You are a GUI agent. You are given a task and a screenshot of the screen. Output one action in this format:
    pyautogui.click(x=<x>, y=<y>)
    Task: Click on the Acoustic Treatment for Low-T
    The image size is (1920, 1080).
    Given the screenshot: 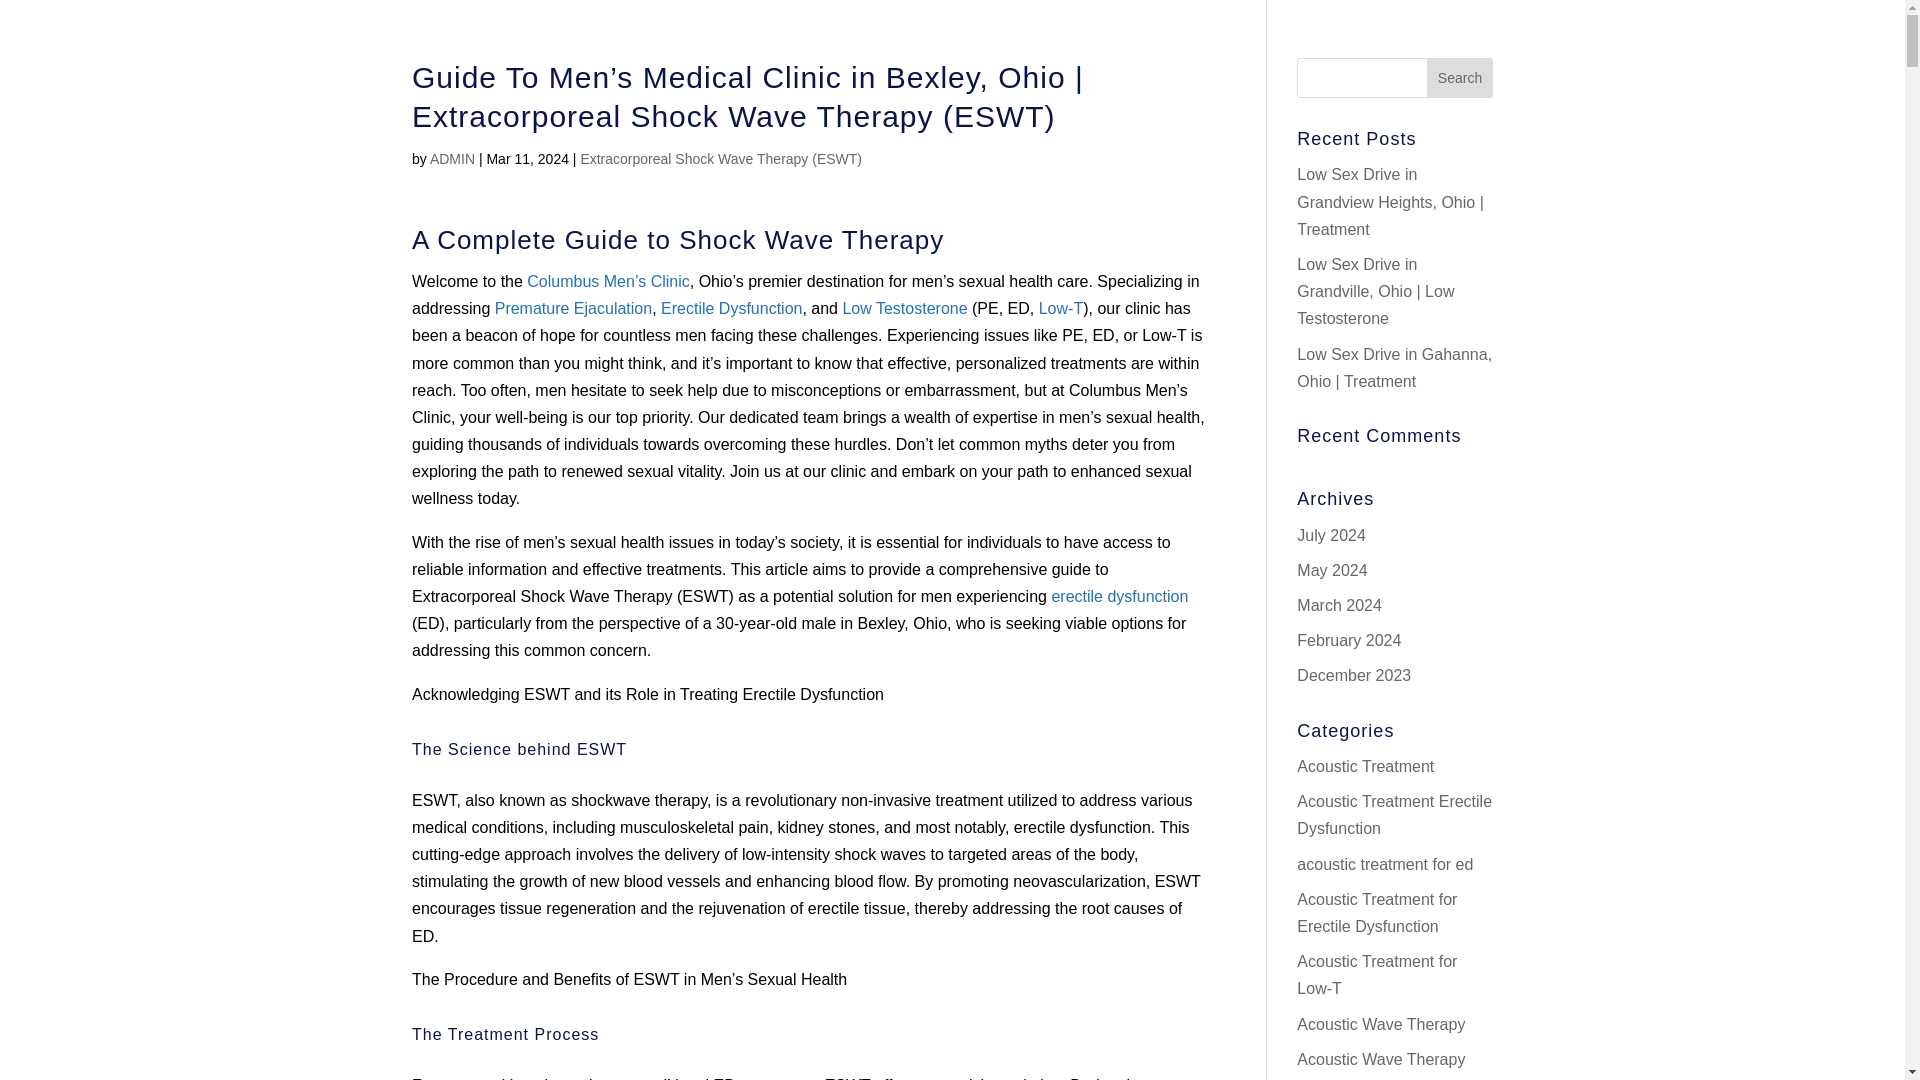 What is the action you would take?
    pyautogui.click(x=1377, y=974)
    